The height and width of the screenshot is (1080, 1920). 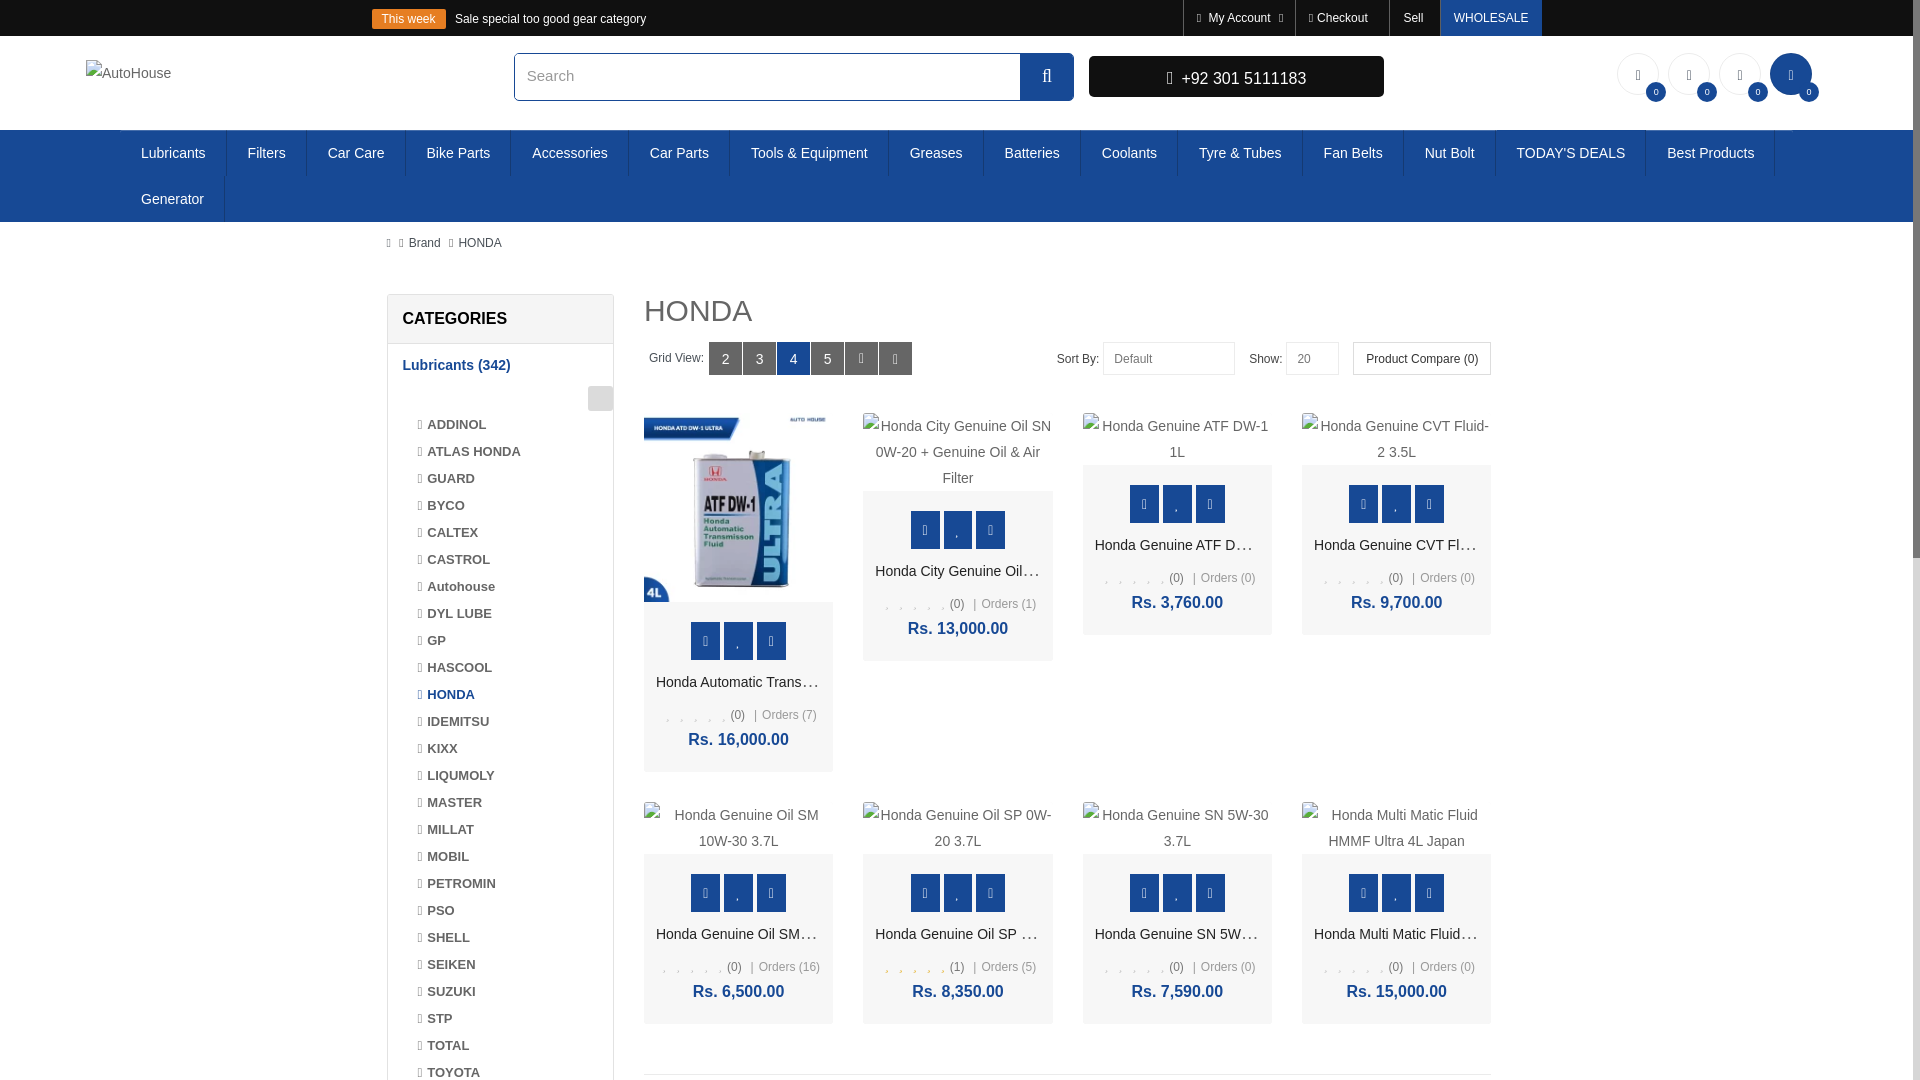 I want to click on Wholesale, so click(x=1491, y=18).